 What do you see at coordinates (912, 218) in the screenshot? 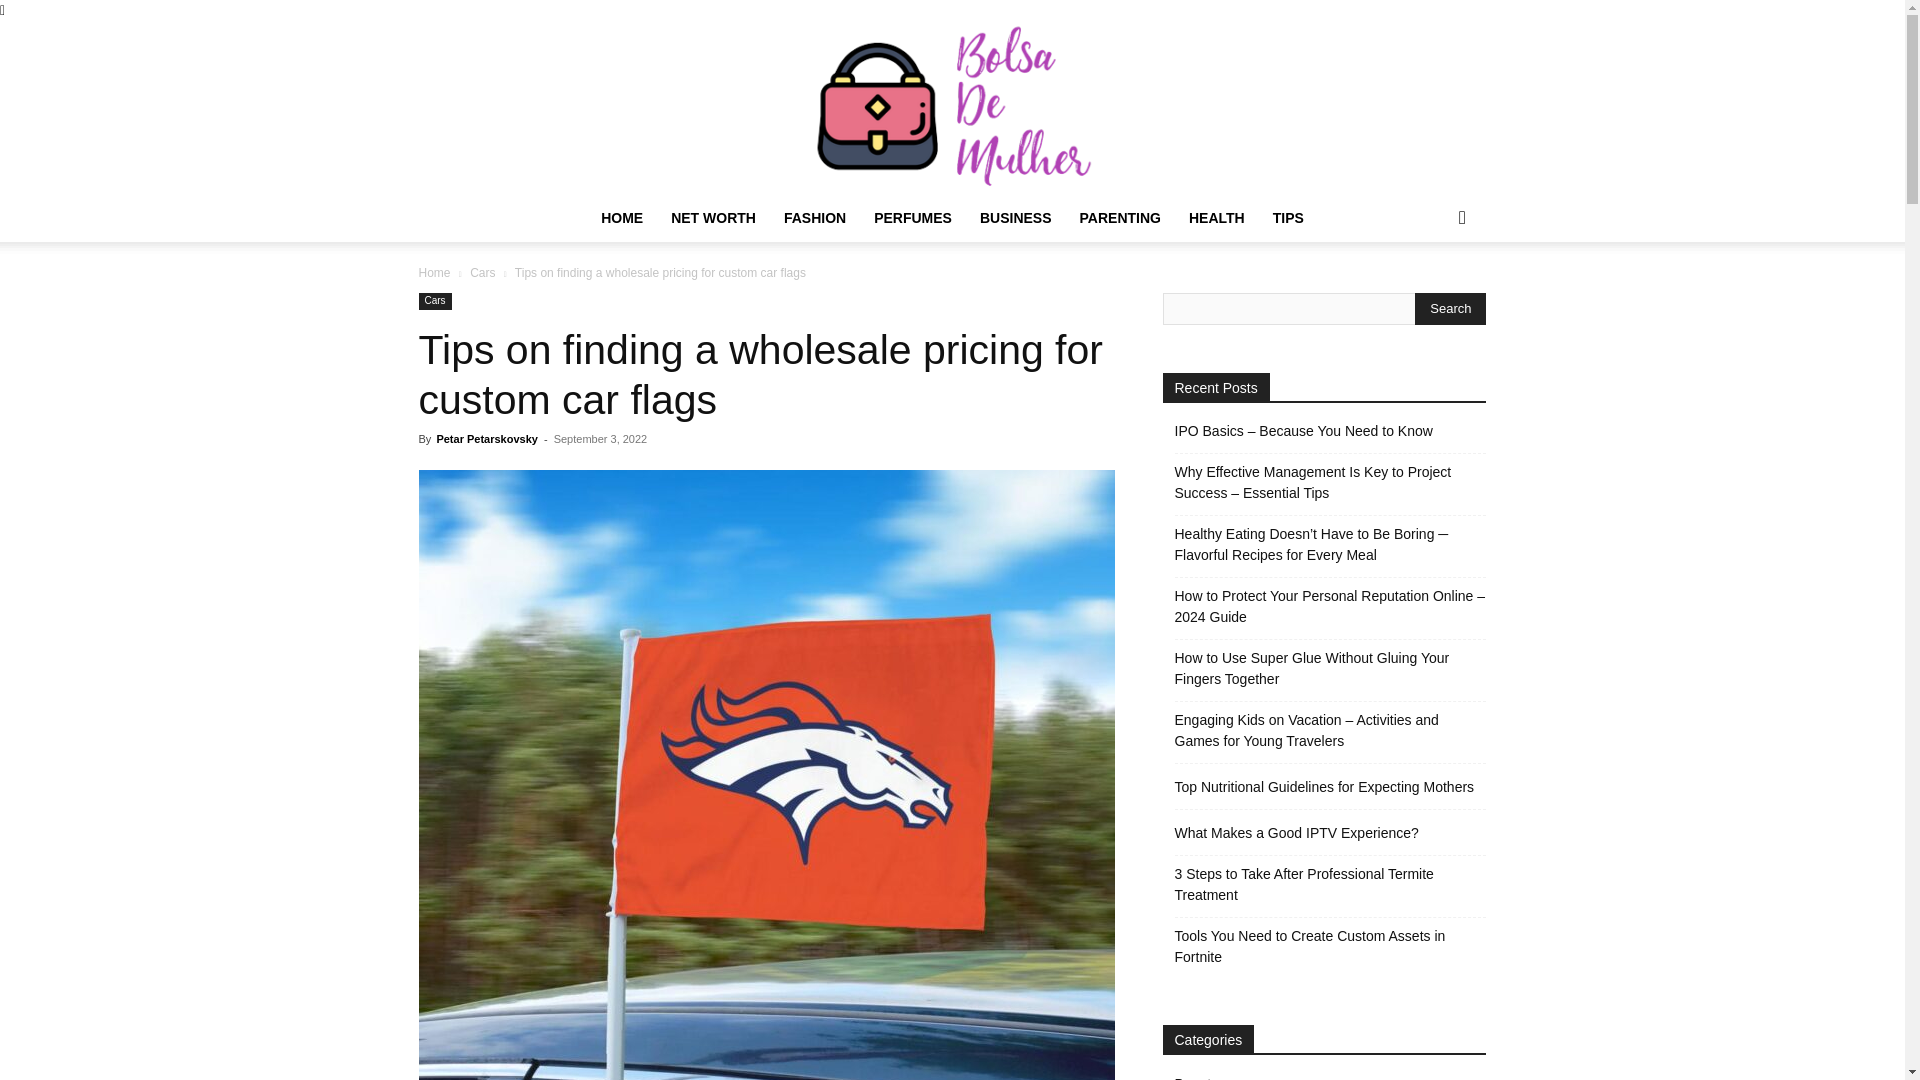
I see `PERFUMES` at bounding box center [912, 218].